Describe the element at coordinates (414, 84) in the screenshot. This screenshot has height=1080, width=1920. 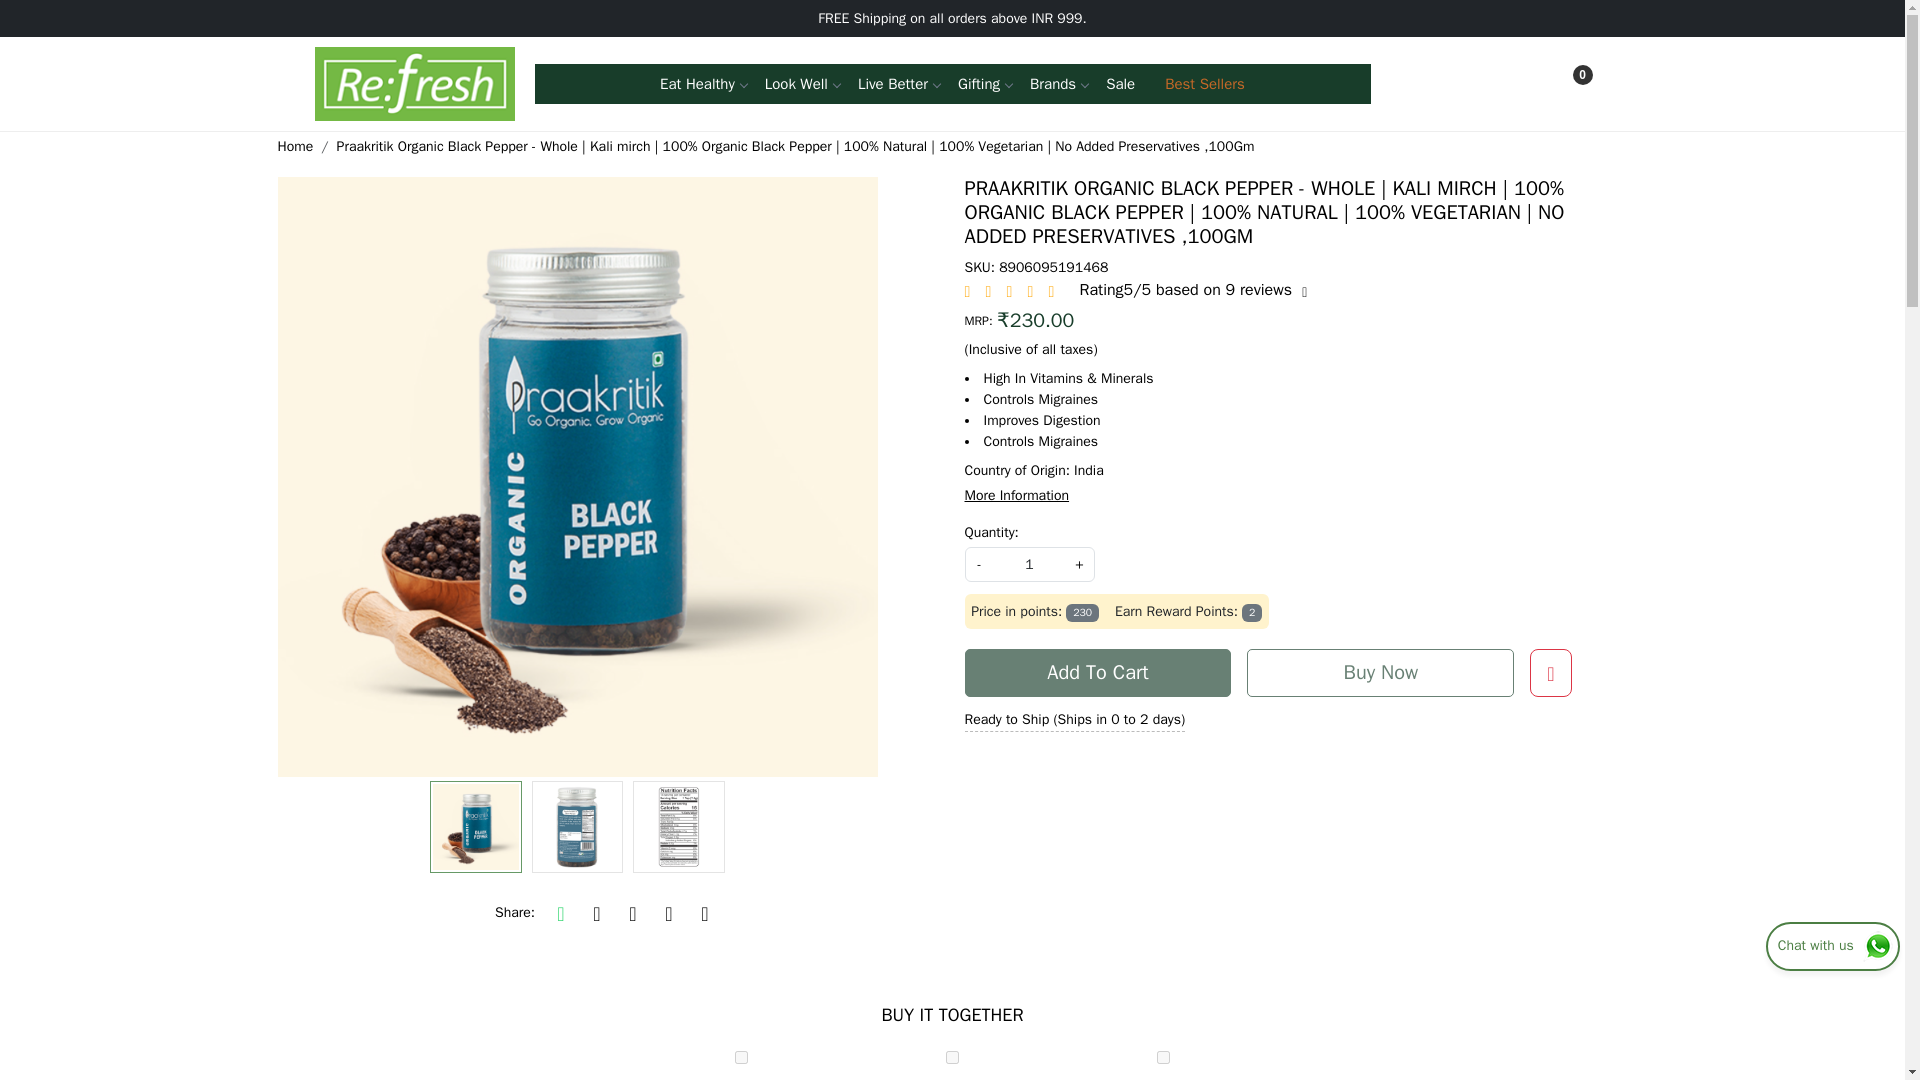
I see `Home` at that location.